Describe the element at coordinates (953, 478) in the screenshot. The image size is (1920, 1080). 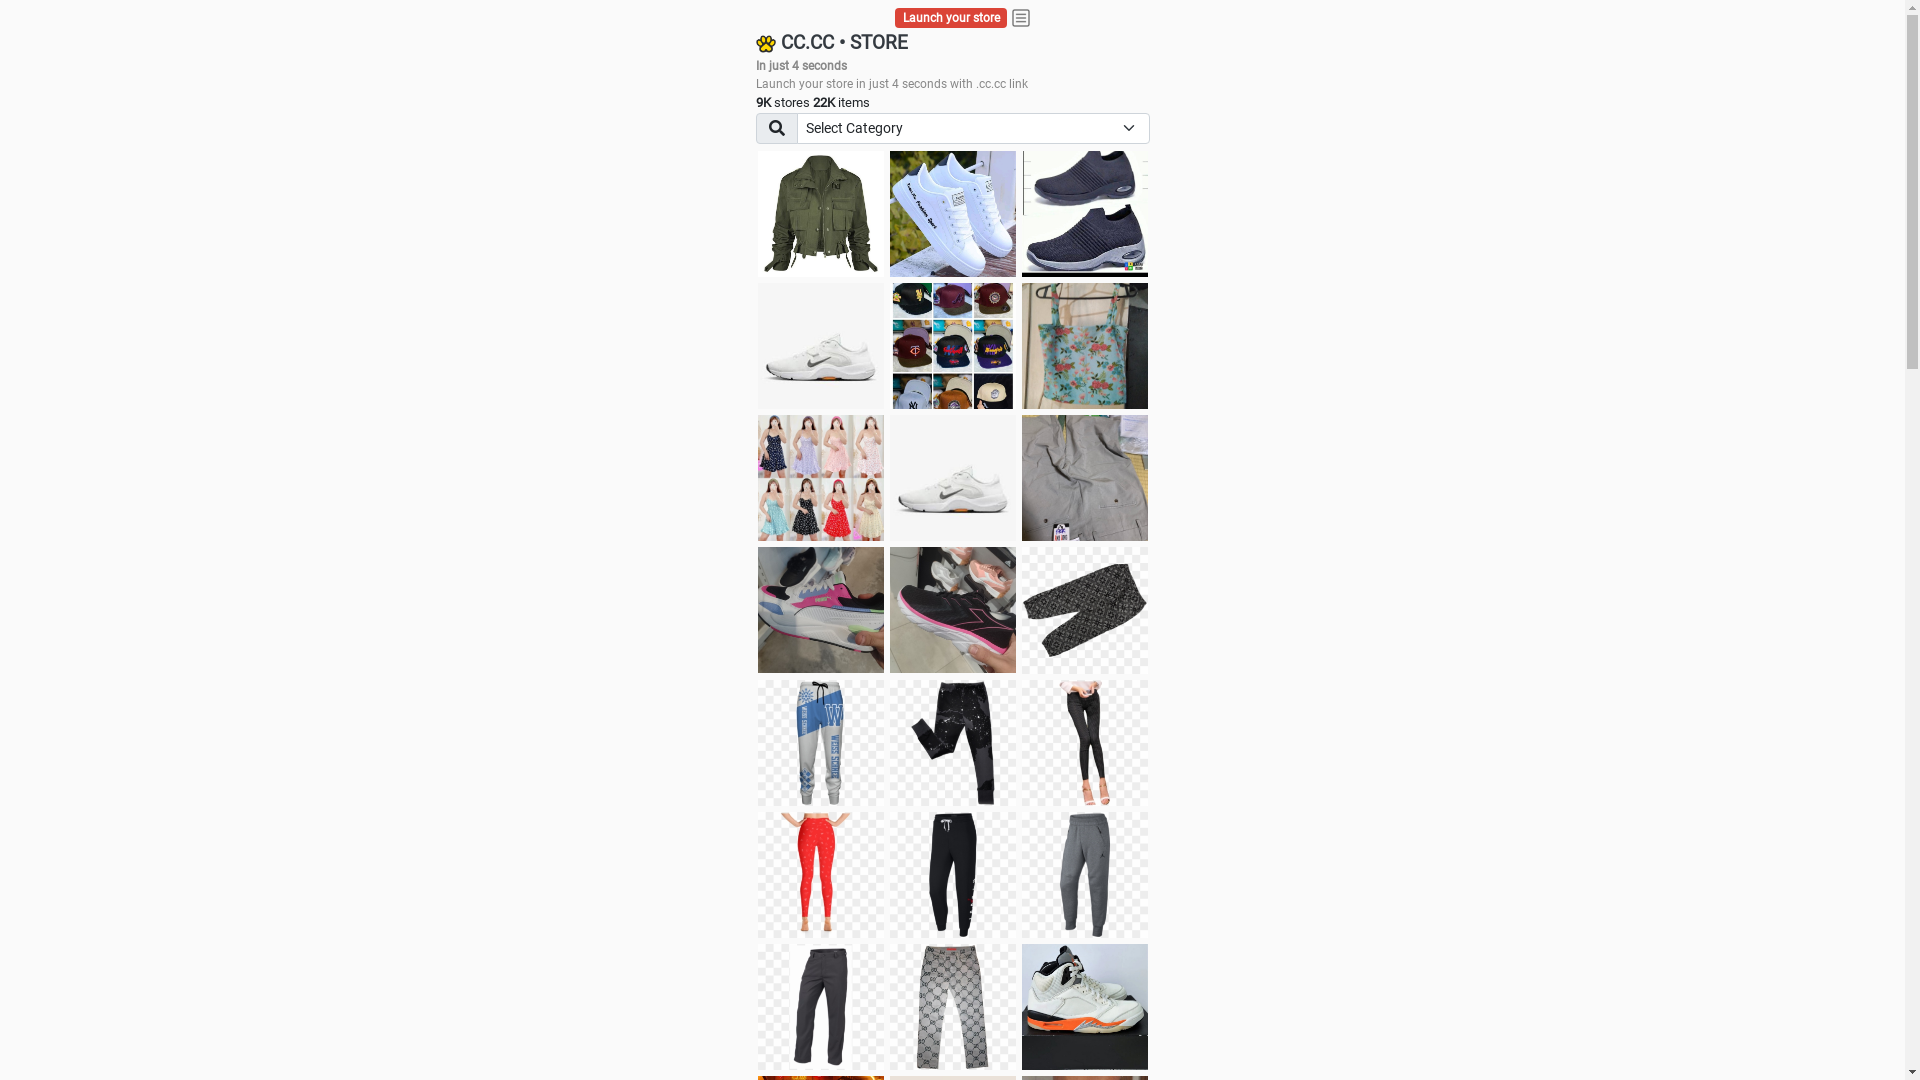
I see `Shoes` at that location.